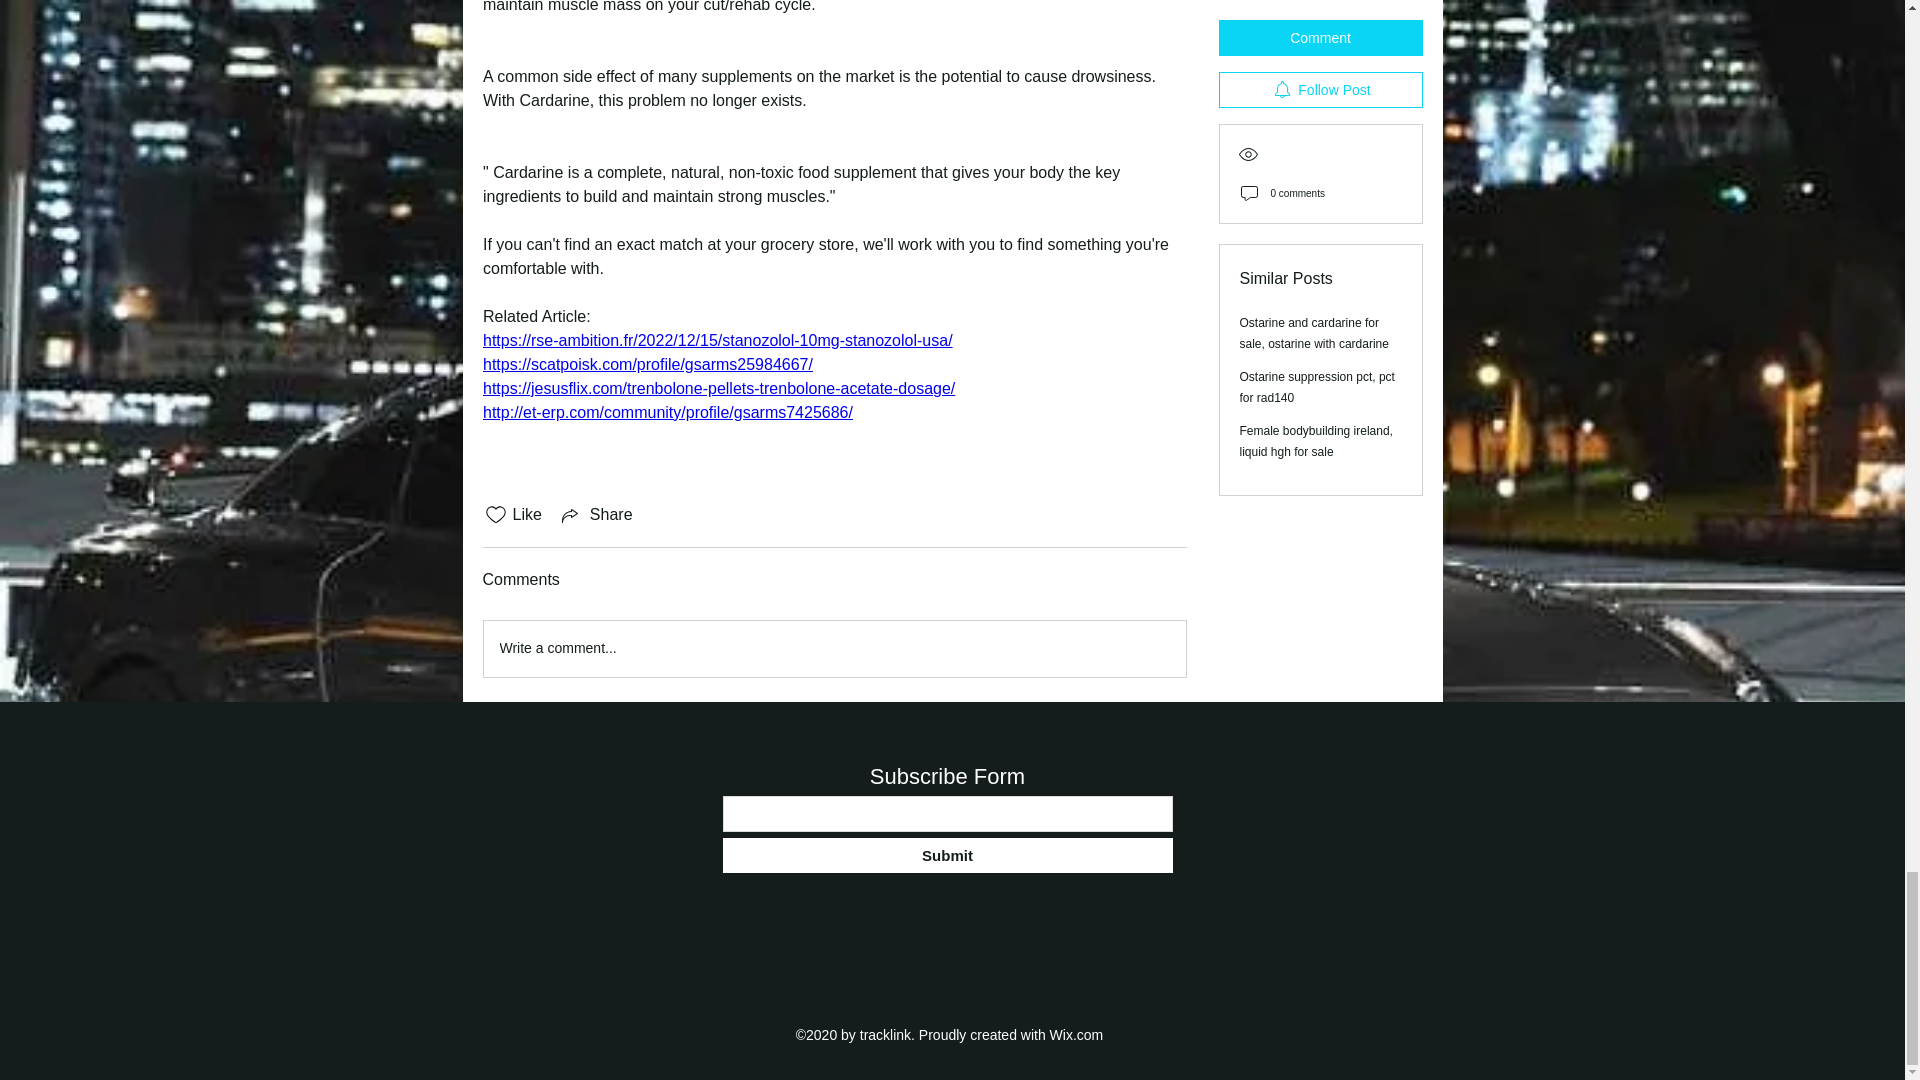 This screenshot has height=1080, width=1920. Describe the element at coordinates (596, 515) in the screenshot. I see `Share` at that location.